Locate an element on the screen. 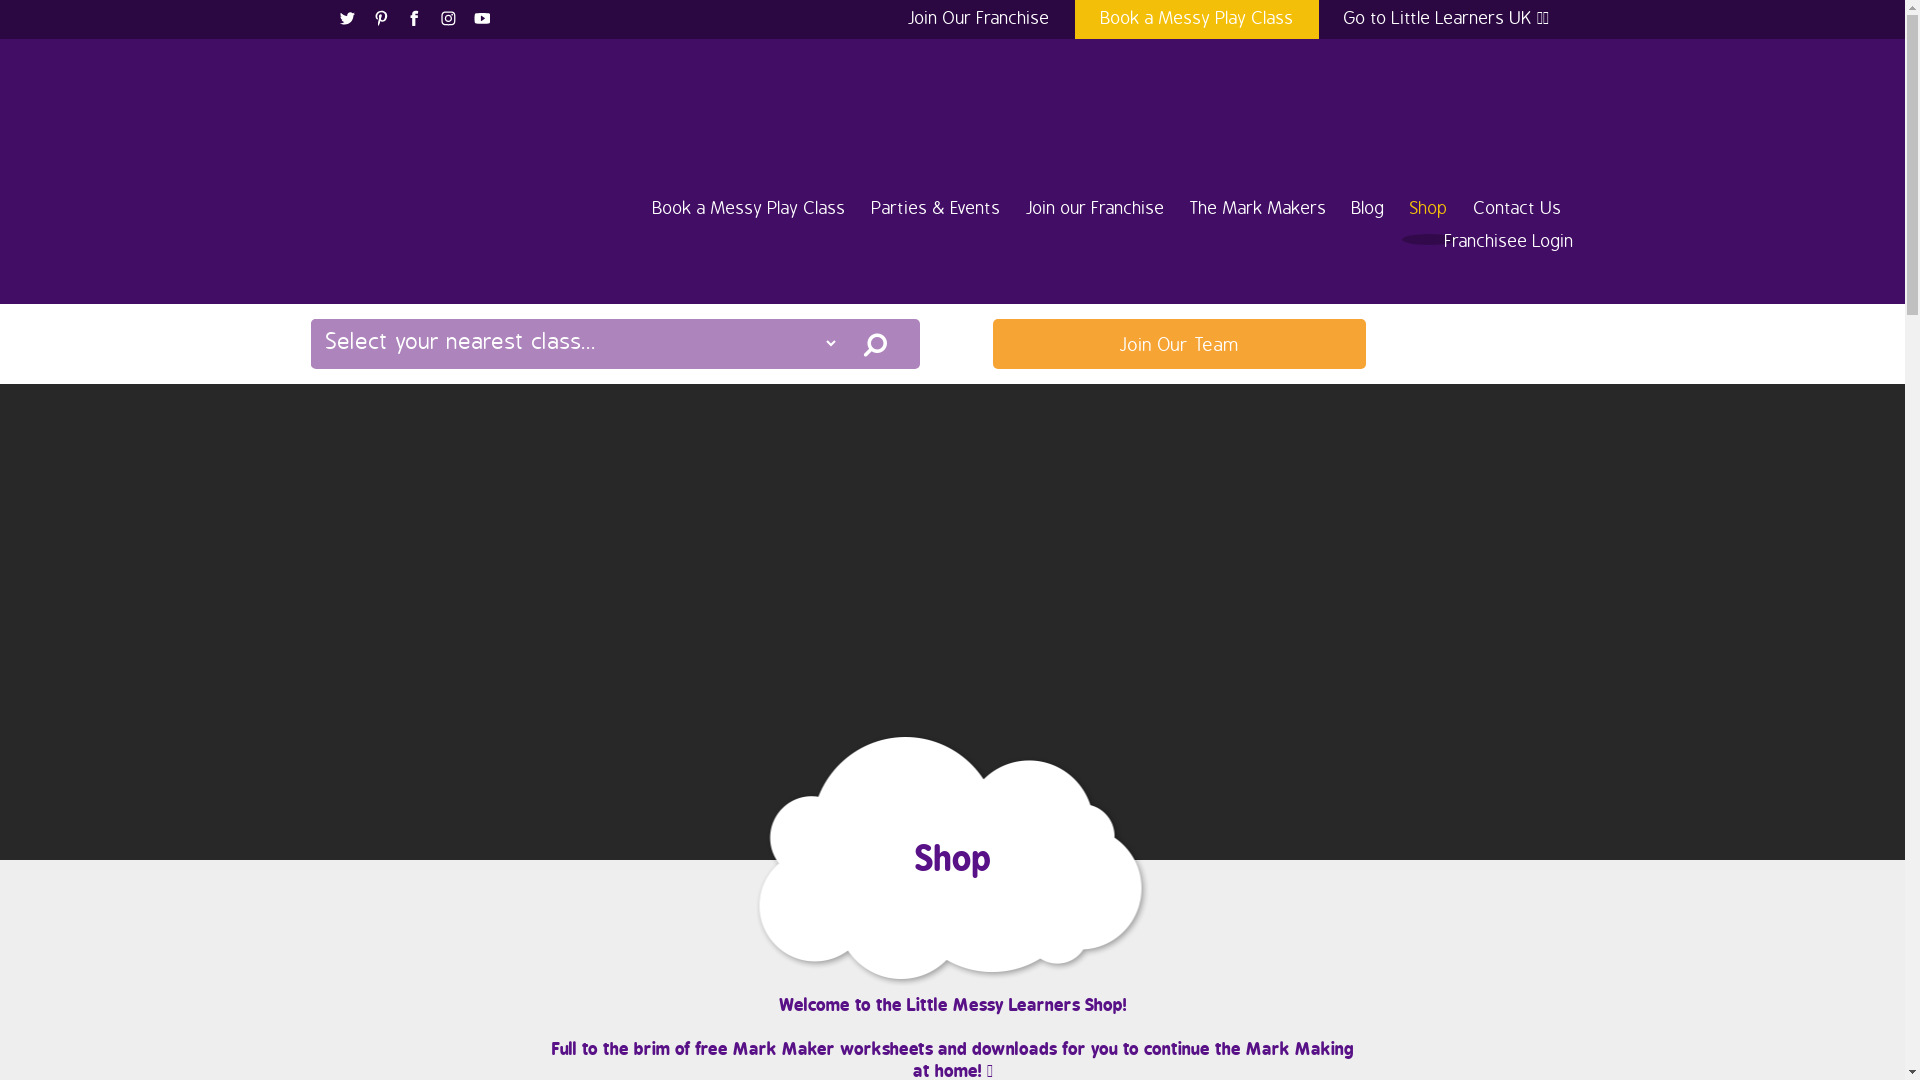  Parties & Events is located at coordinates (936, 208).